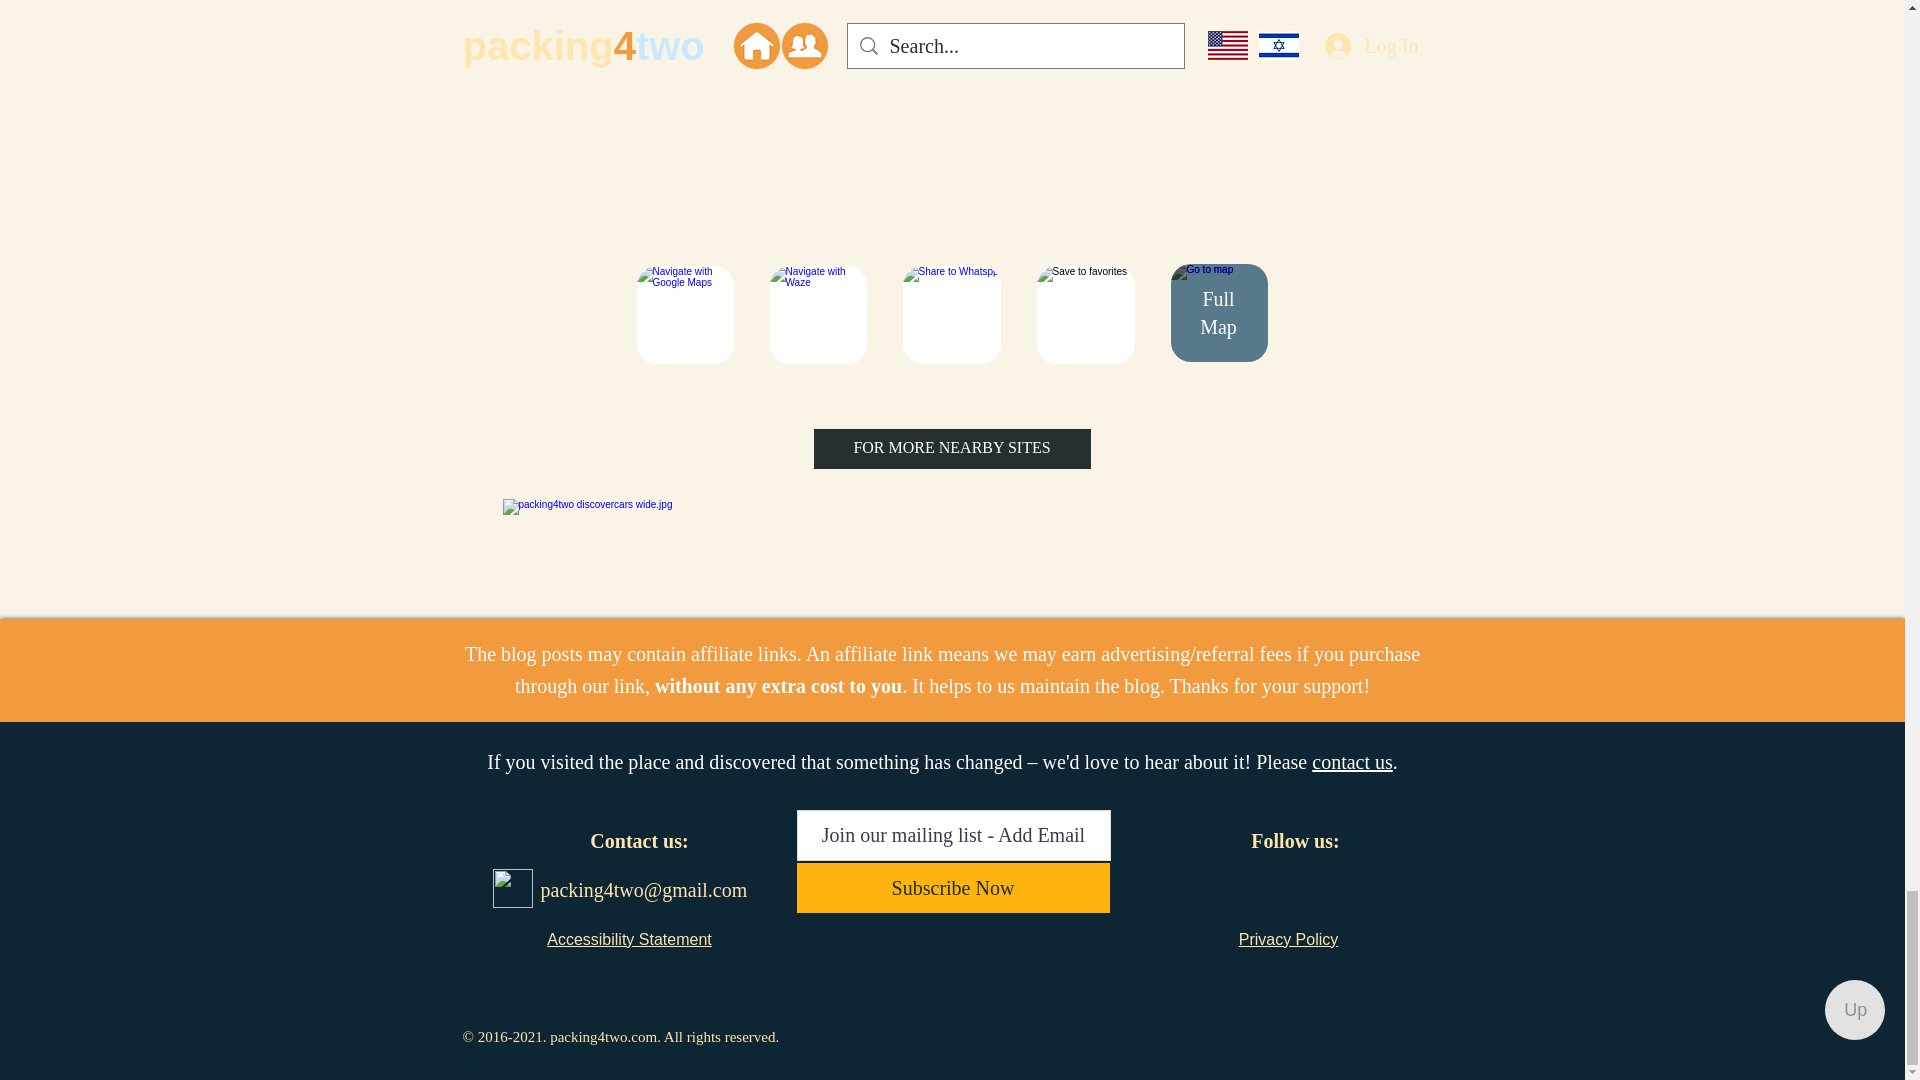 The height and width of the screenshot is (1080, 1920). What do you see at coordinates (684, 314) in the screenshot?
I see `Navigate with Google Maps` at bounding box center [684, 314].